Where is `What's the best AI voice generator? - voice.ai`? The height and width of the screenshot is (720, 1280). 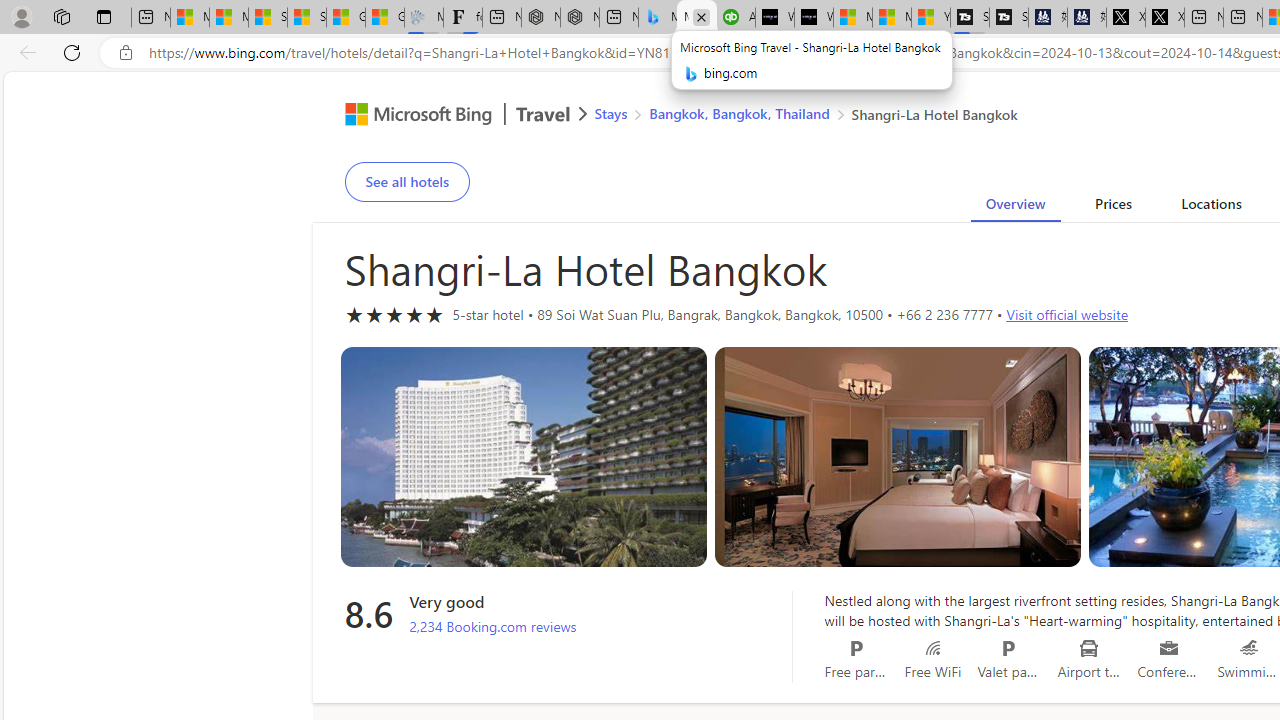 What's the best AI voice generator? - voice.ai is located at coordinates (814, 18).